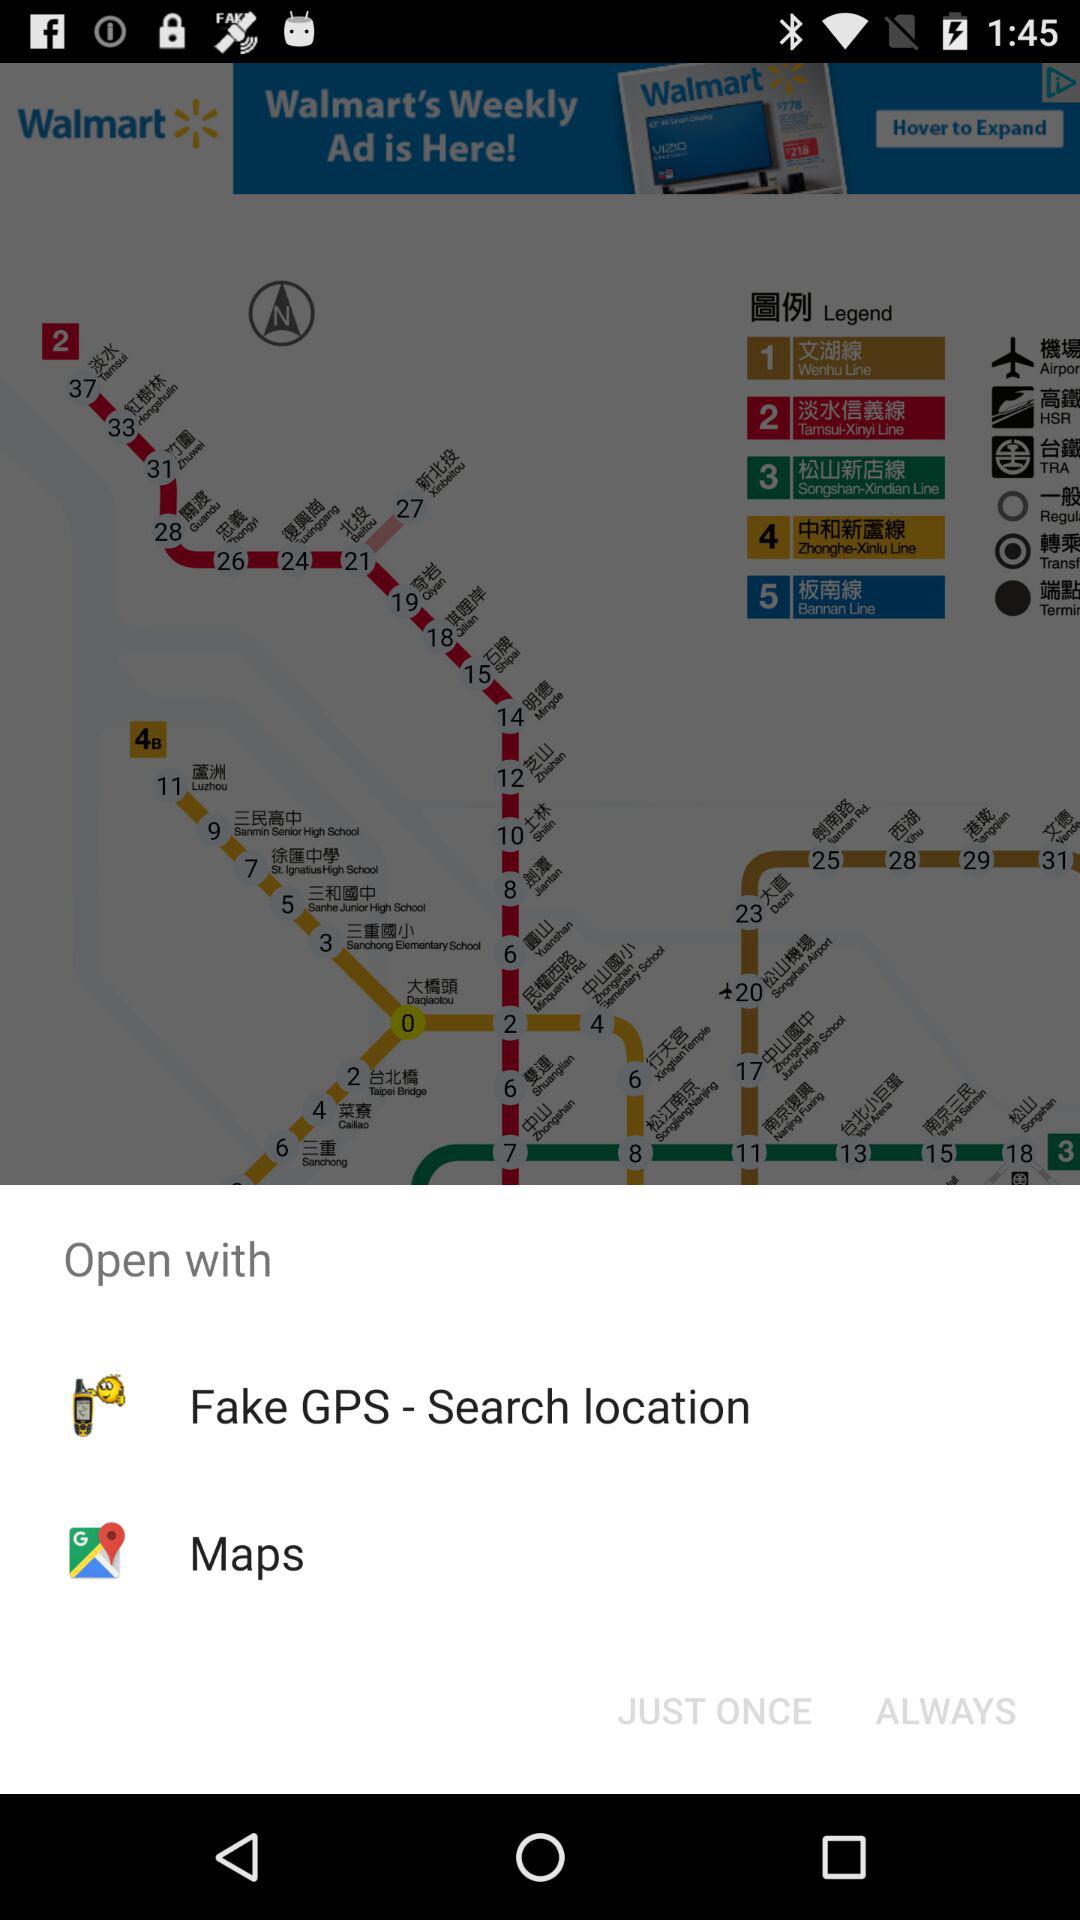 This screenshot has height=1920, width=1080. Describe the element at coordinates (946, 1710) in the screenshot. I see `click icon next to the just once button` at that location.